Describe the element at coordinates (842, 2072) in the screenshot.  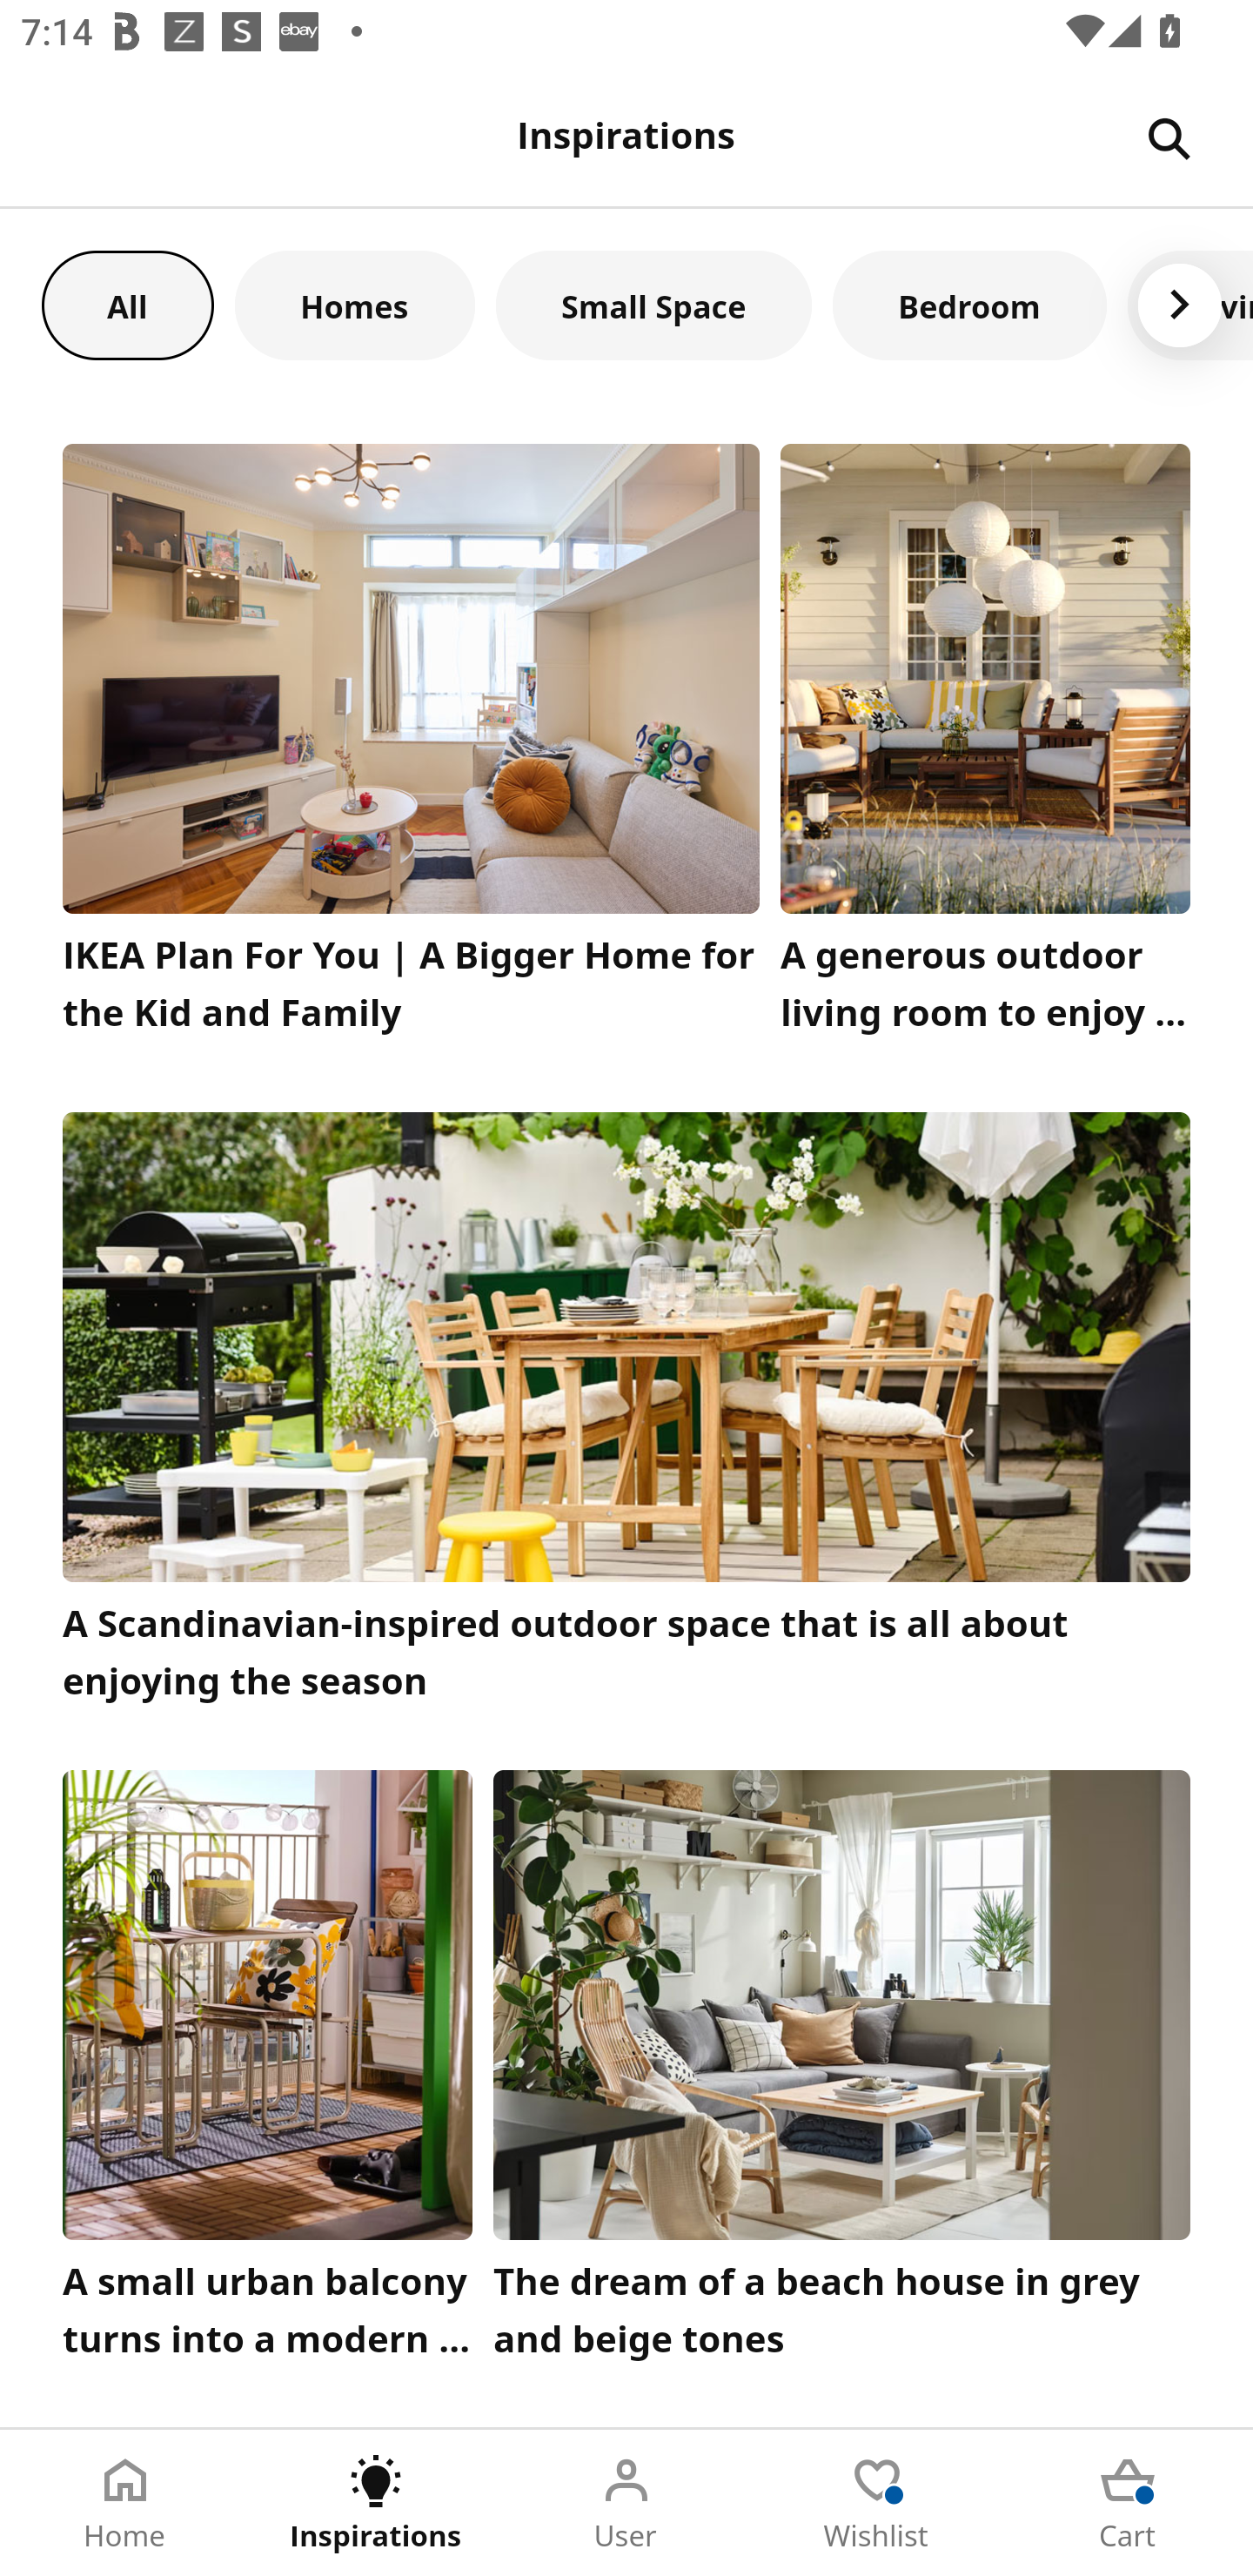
I see `The dream of a beach house in grey and beige tones` at that location.